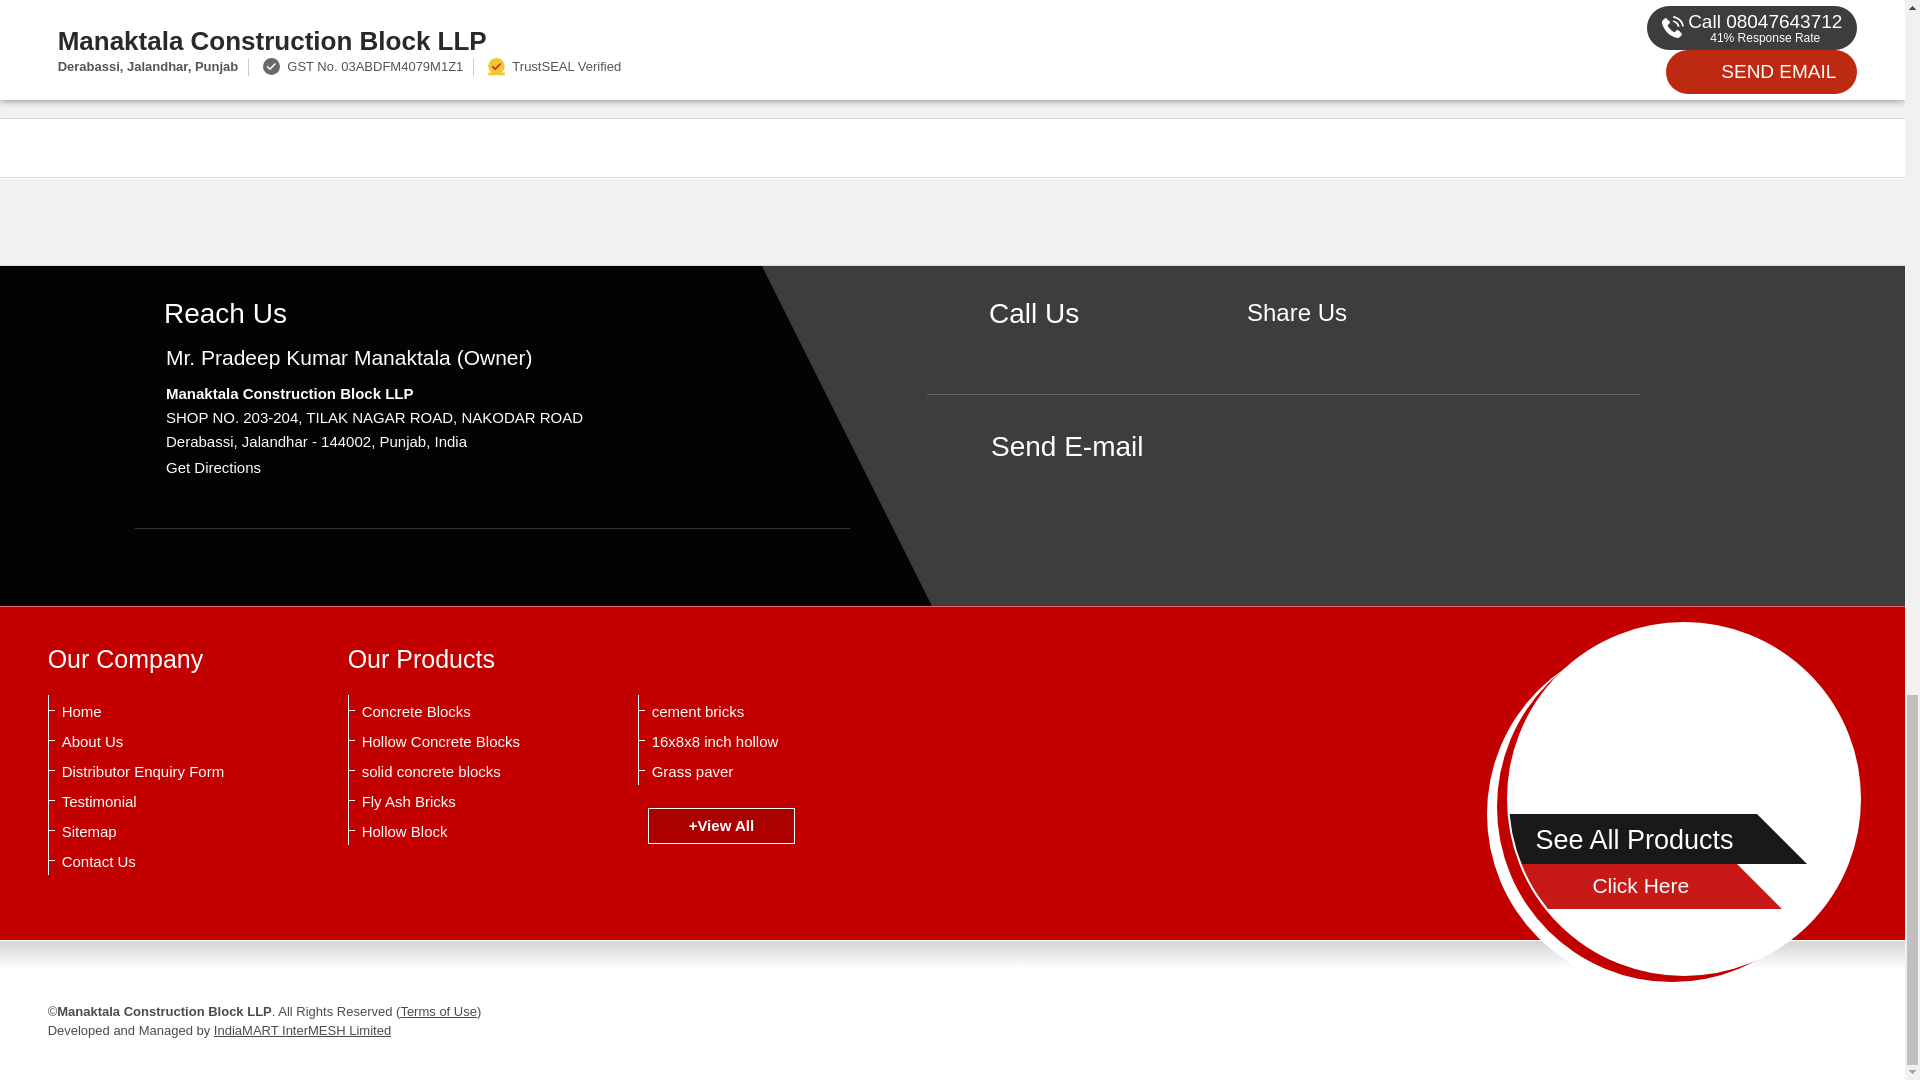 The width and height of the screenshot is (1920, 1080). Describe the element at coordinates (160, 742) in the screenshot. I see `About Us` at that location.